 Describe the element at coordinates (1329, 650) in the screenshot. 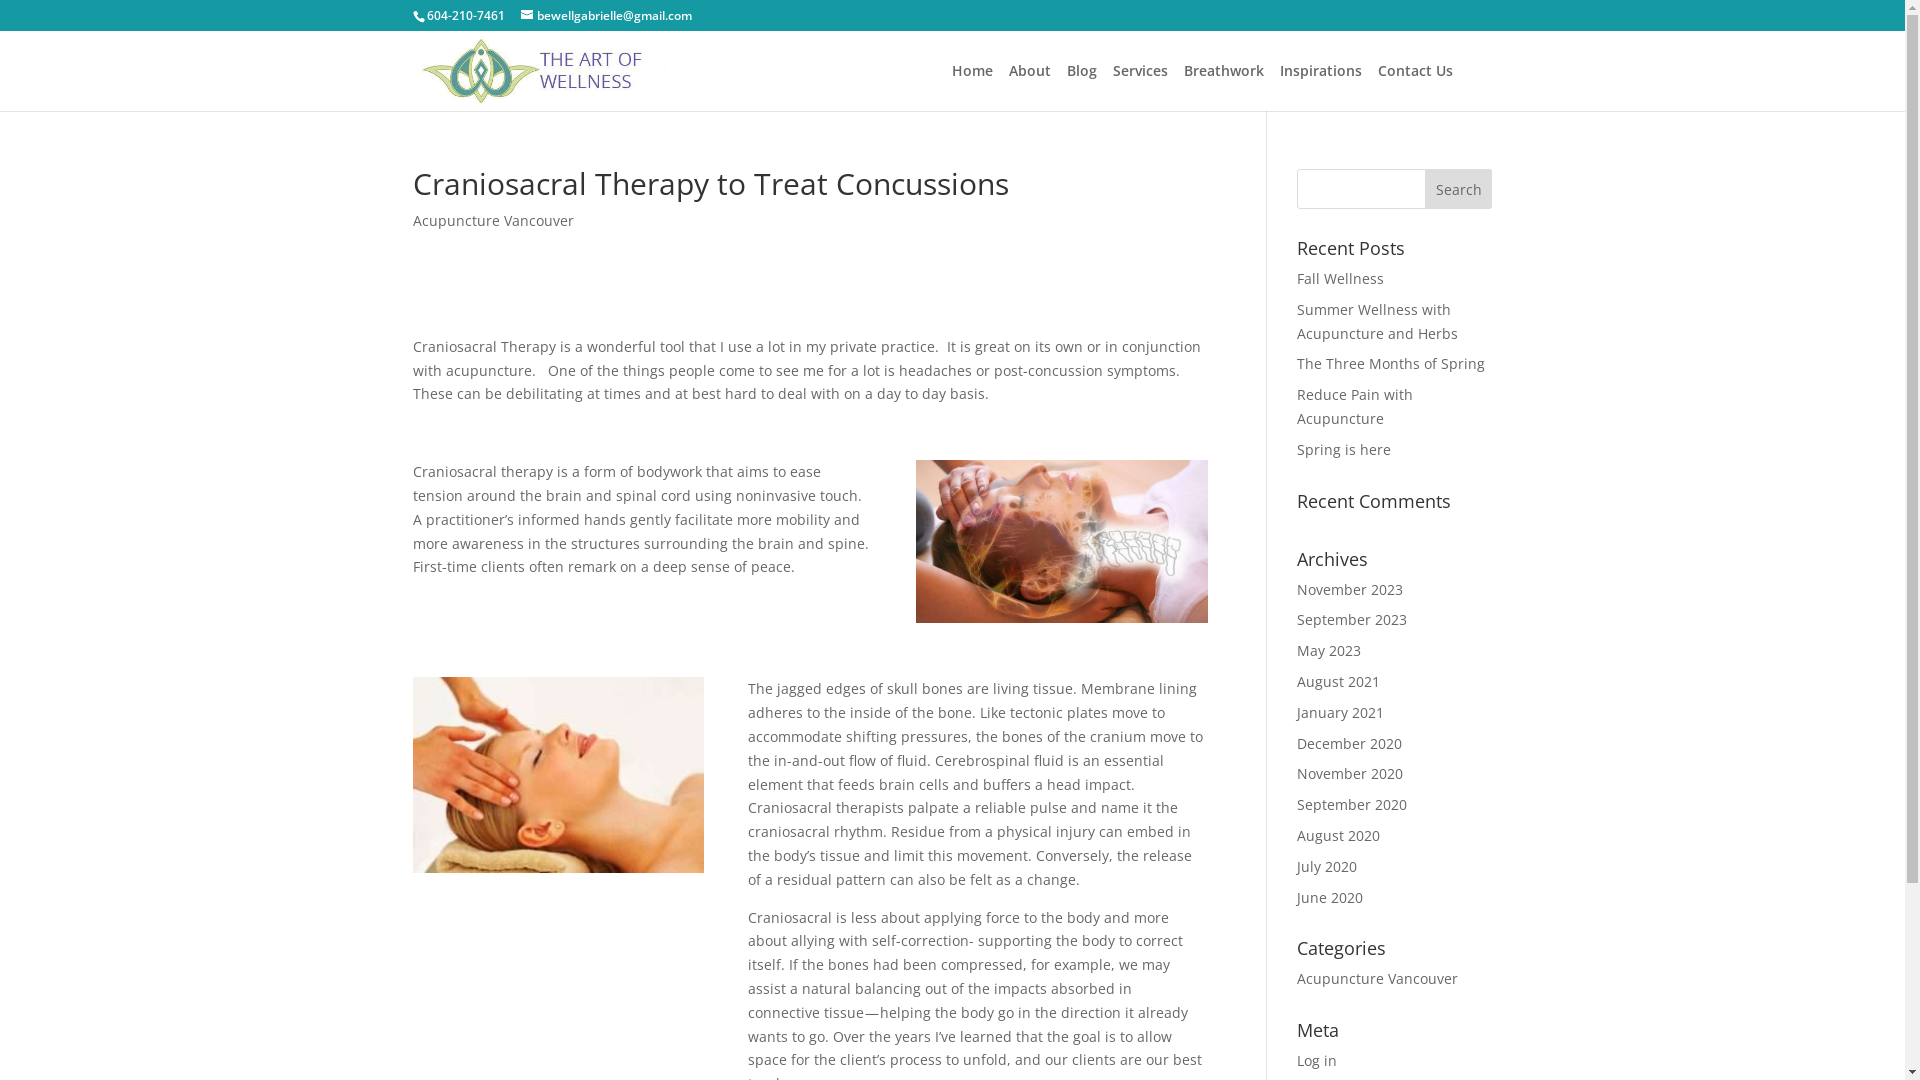

I see `May 2023` at that location.